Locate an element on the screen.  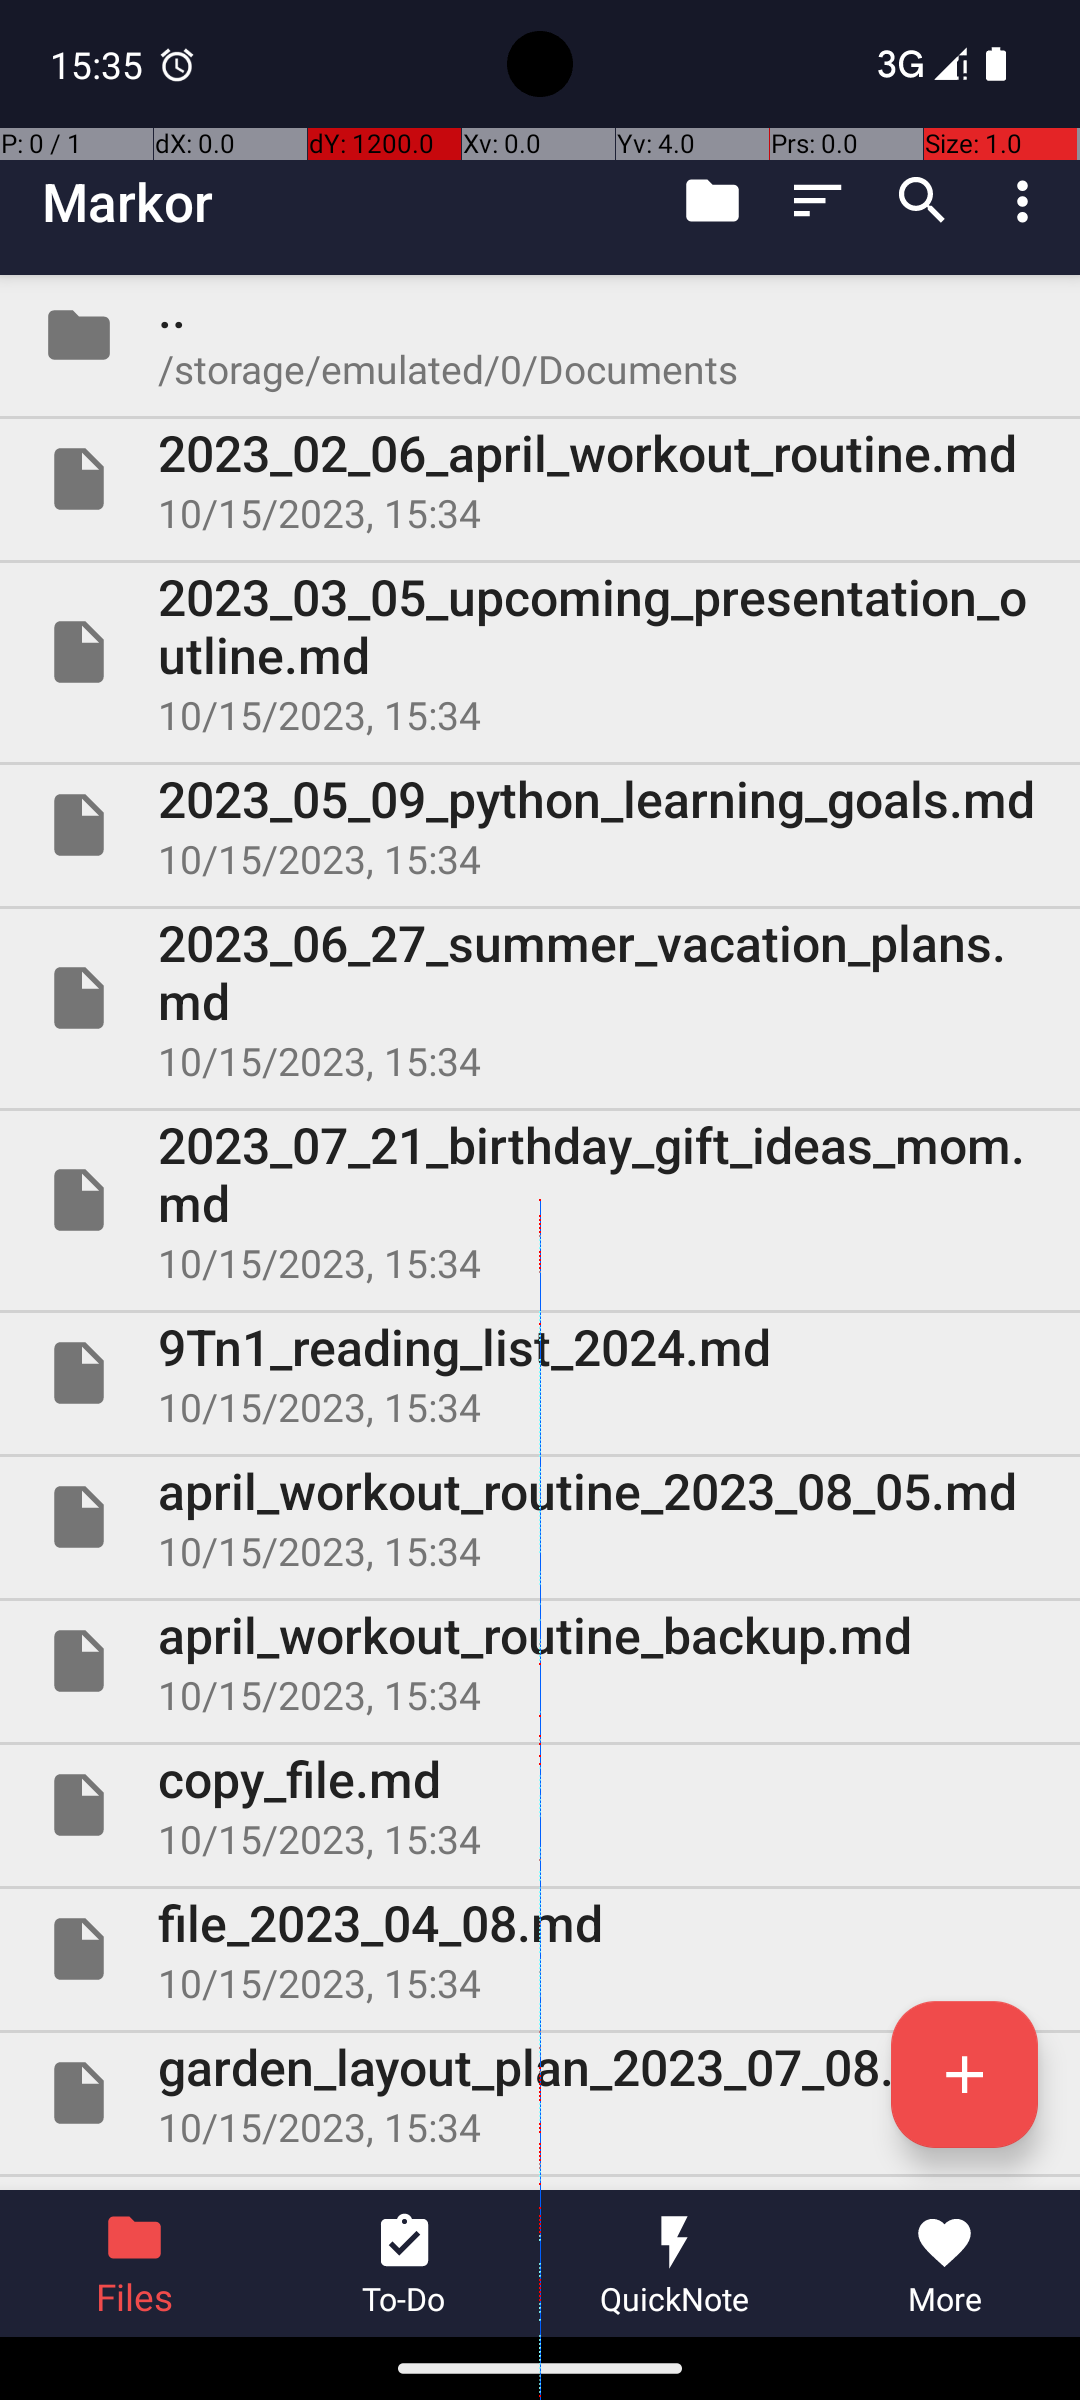
File 9Tn1_reading_list_2024.md  is located at coordinates (540, 1373).